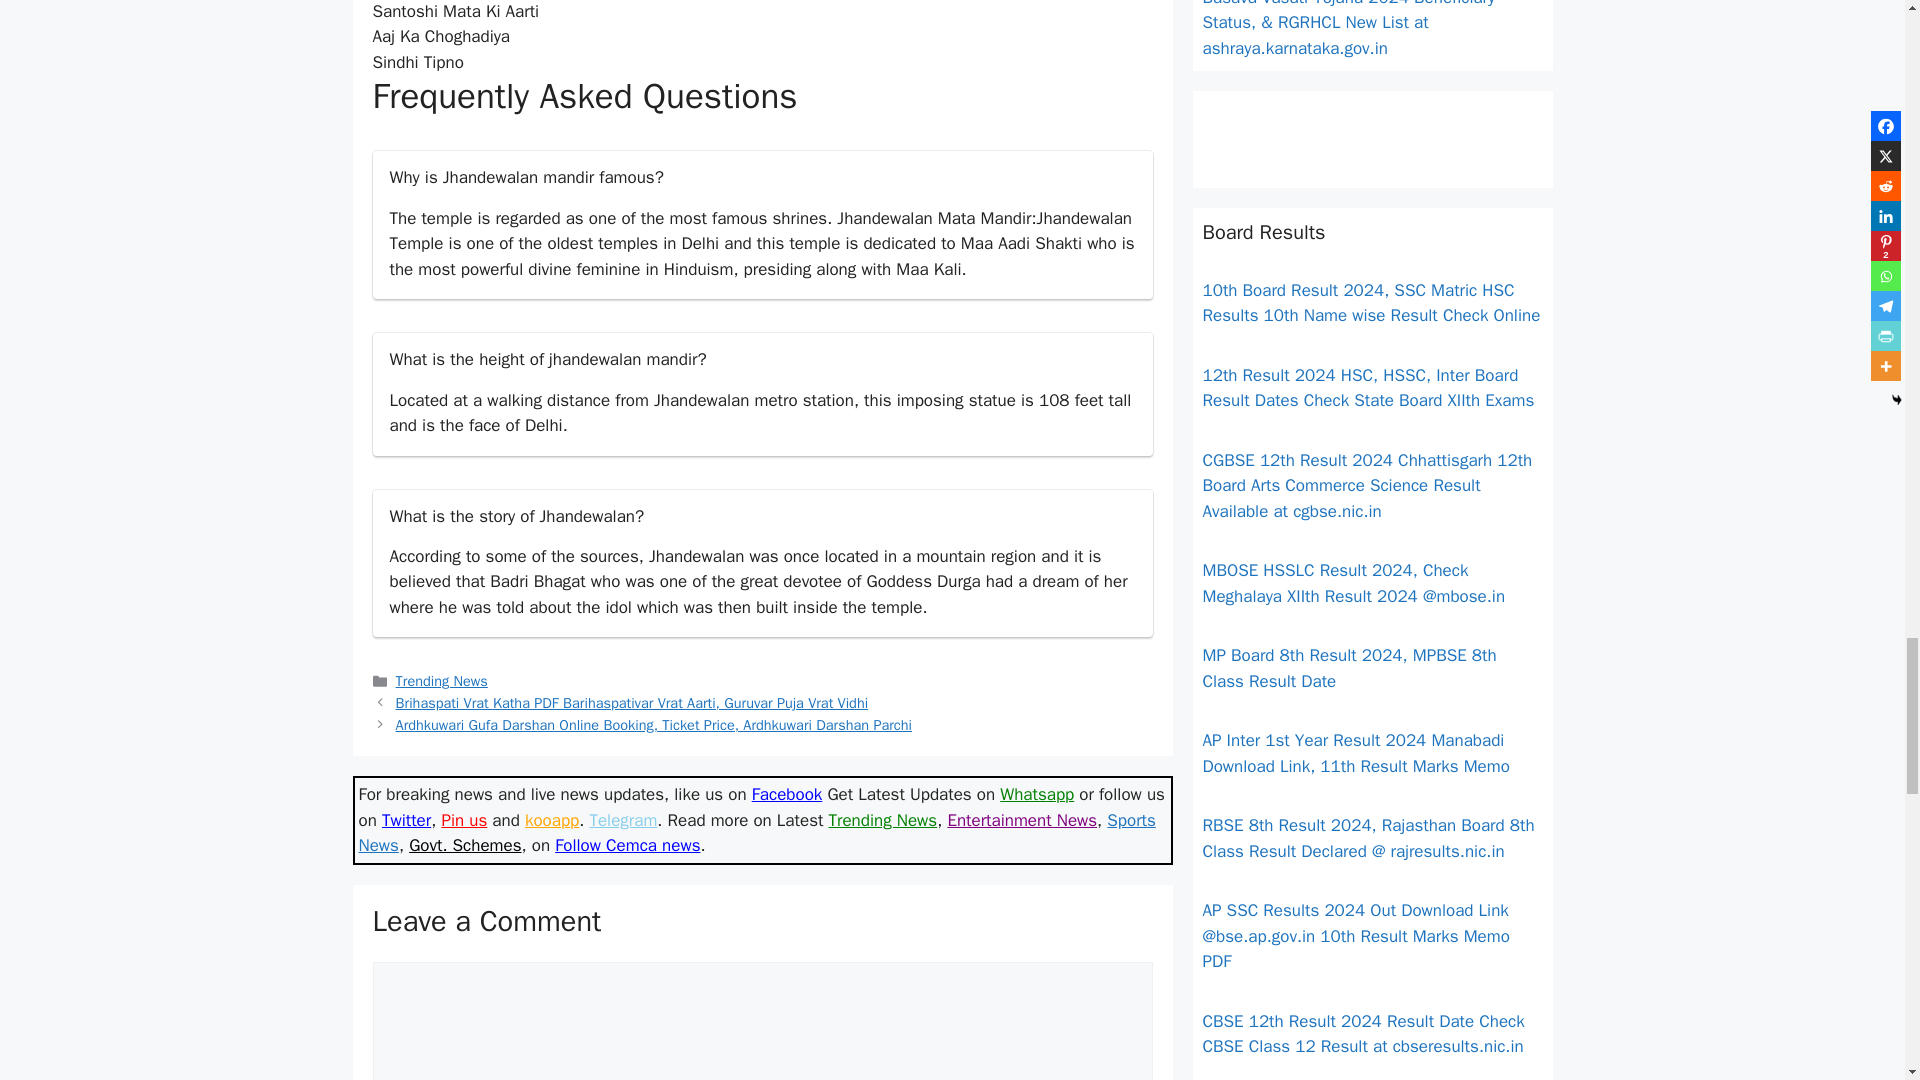 Image resolution: width=1920 pixels, height=1080 pixels. What do you see at coordinates (456, 11) in the screenshot?
I see `Santoshi Mata Ki Aarti` at bounding box center [456, 11].